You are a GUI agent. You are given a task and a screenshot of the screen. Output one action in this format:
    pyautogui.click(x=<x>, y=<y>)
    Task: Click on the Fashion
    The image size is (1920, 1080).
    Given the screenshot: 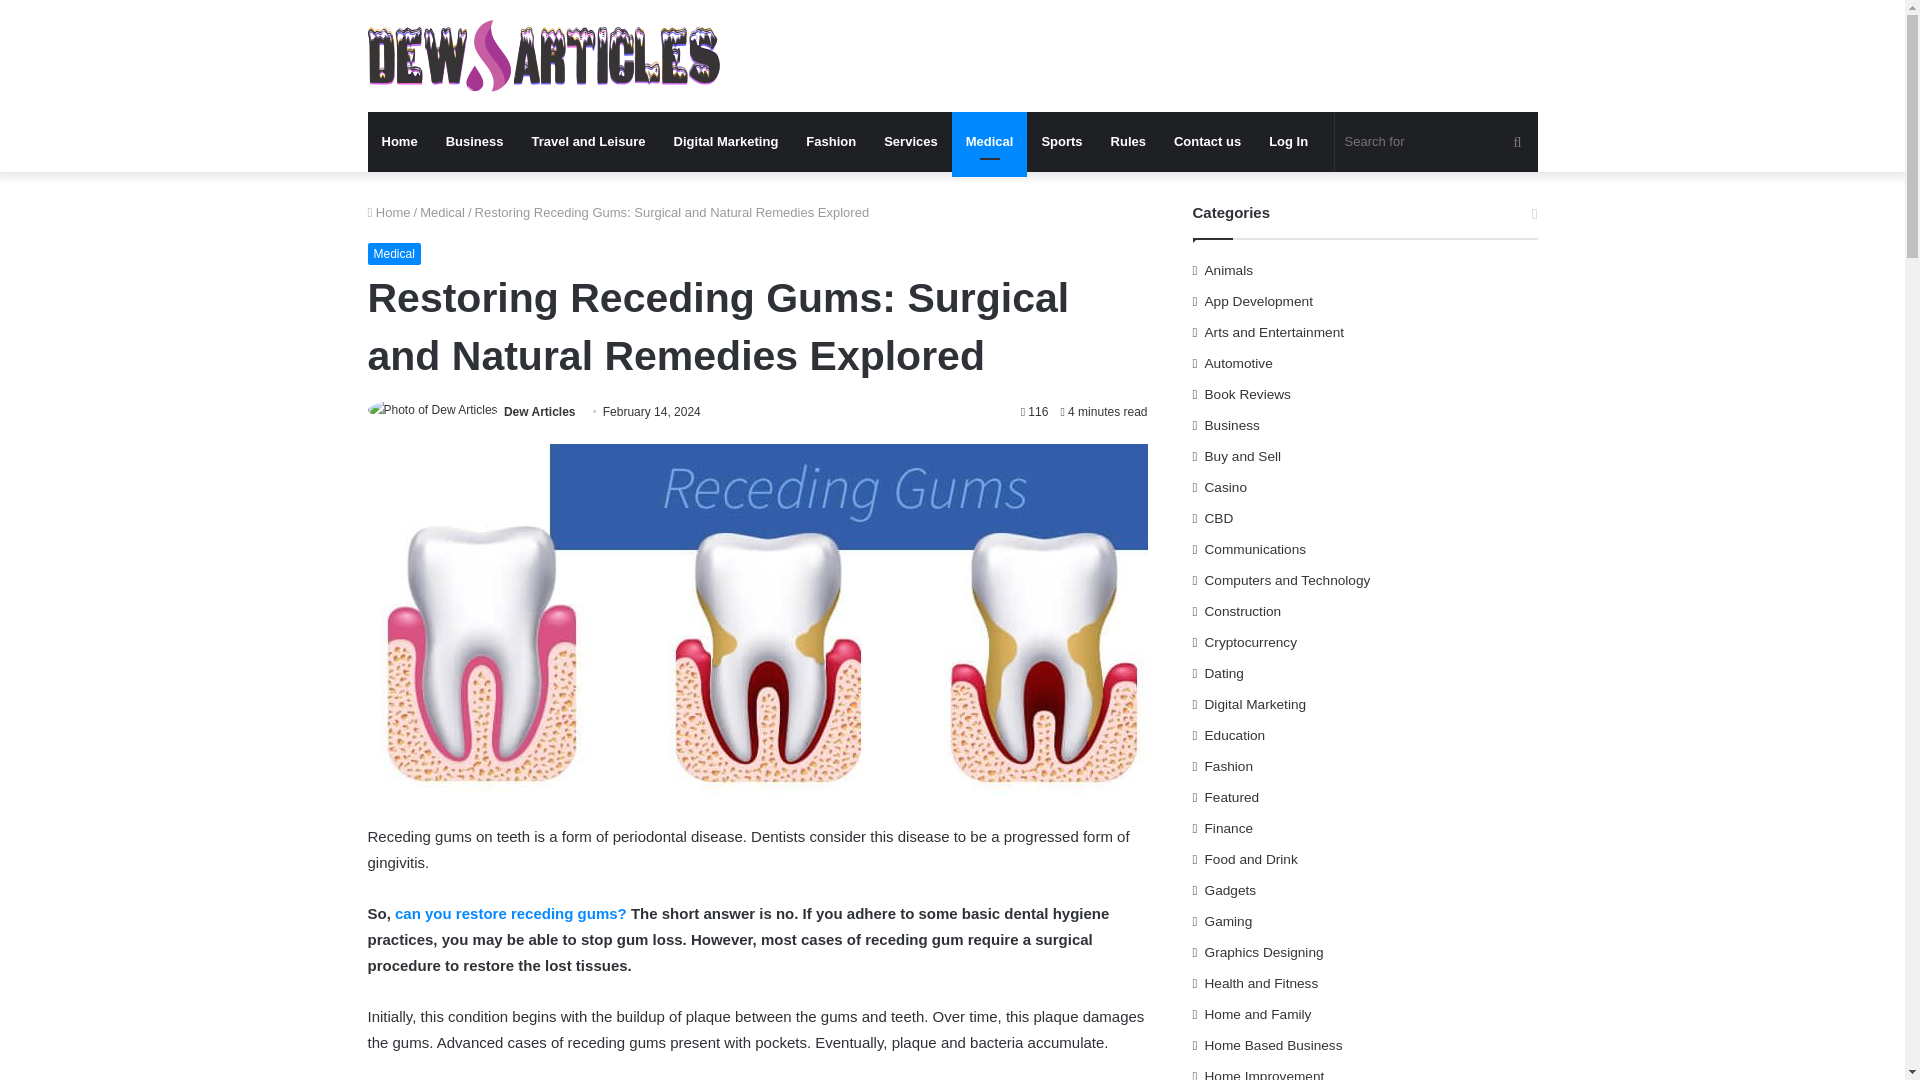 What is the action you would take?
    pyautogui.click(x=830, y=142)
    